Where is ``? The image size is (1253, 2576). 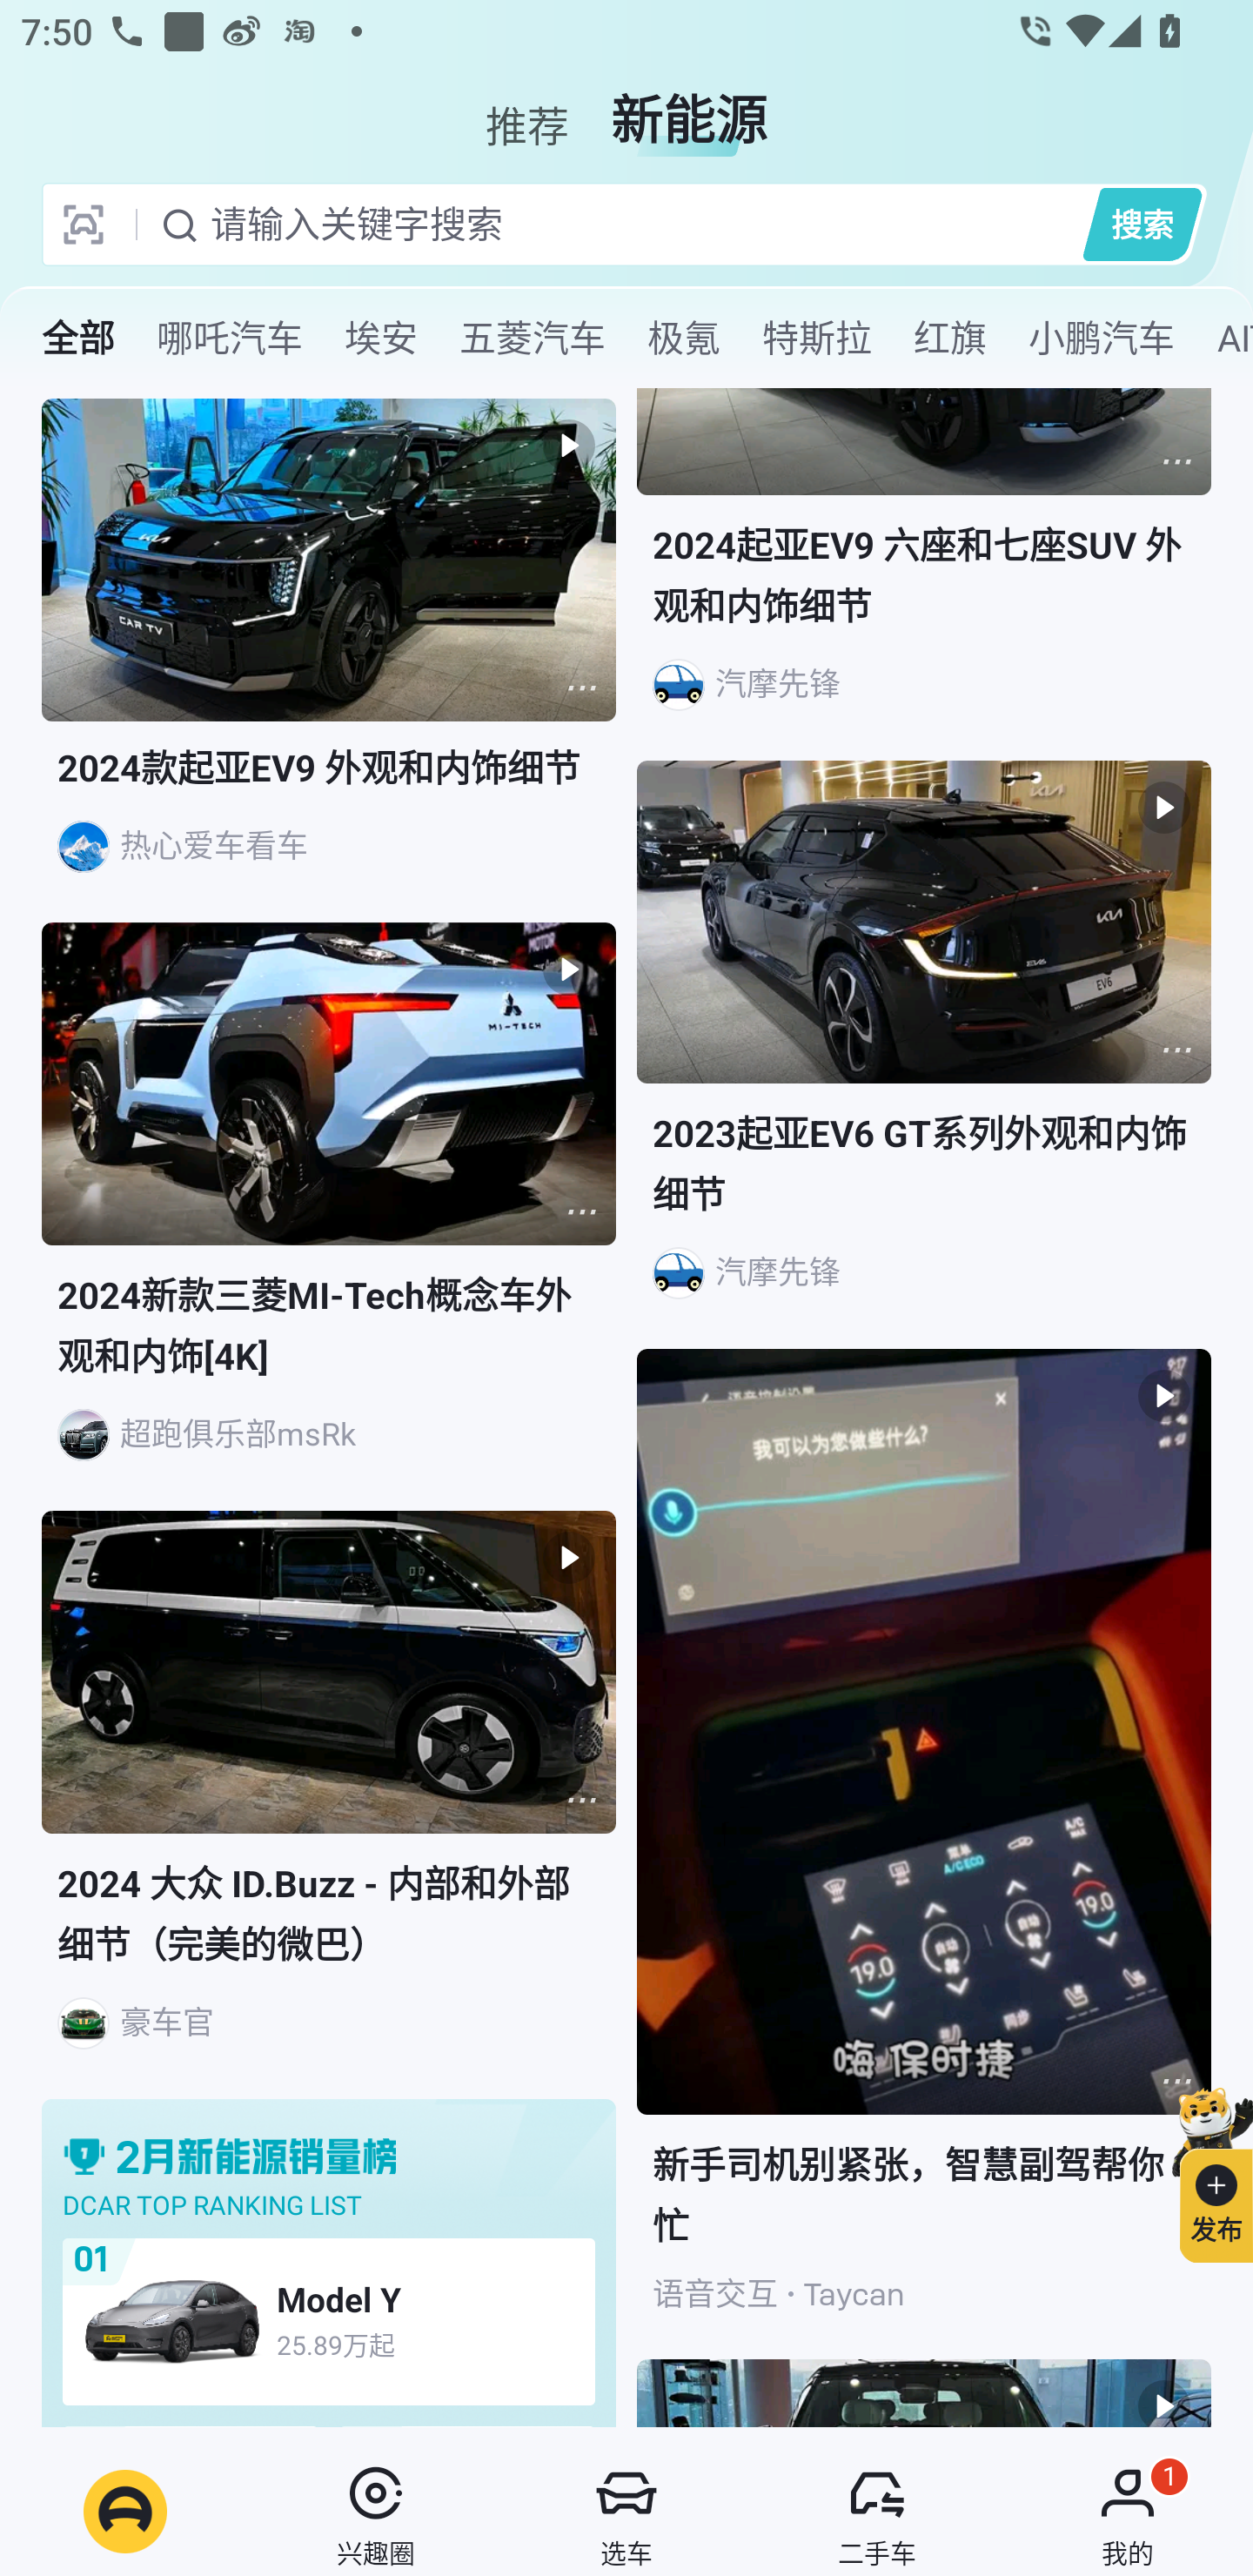
 is located at coordinates (581, 1800).